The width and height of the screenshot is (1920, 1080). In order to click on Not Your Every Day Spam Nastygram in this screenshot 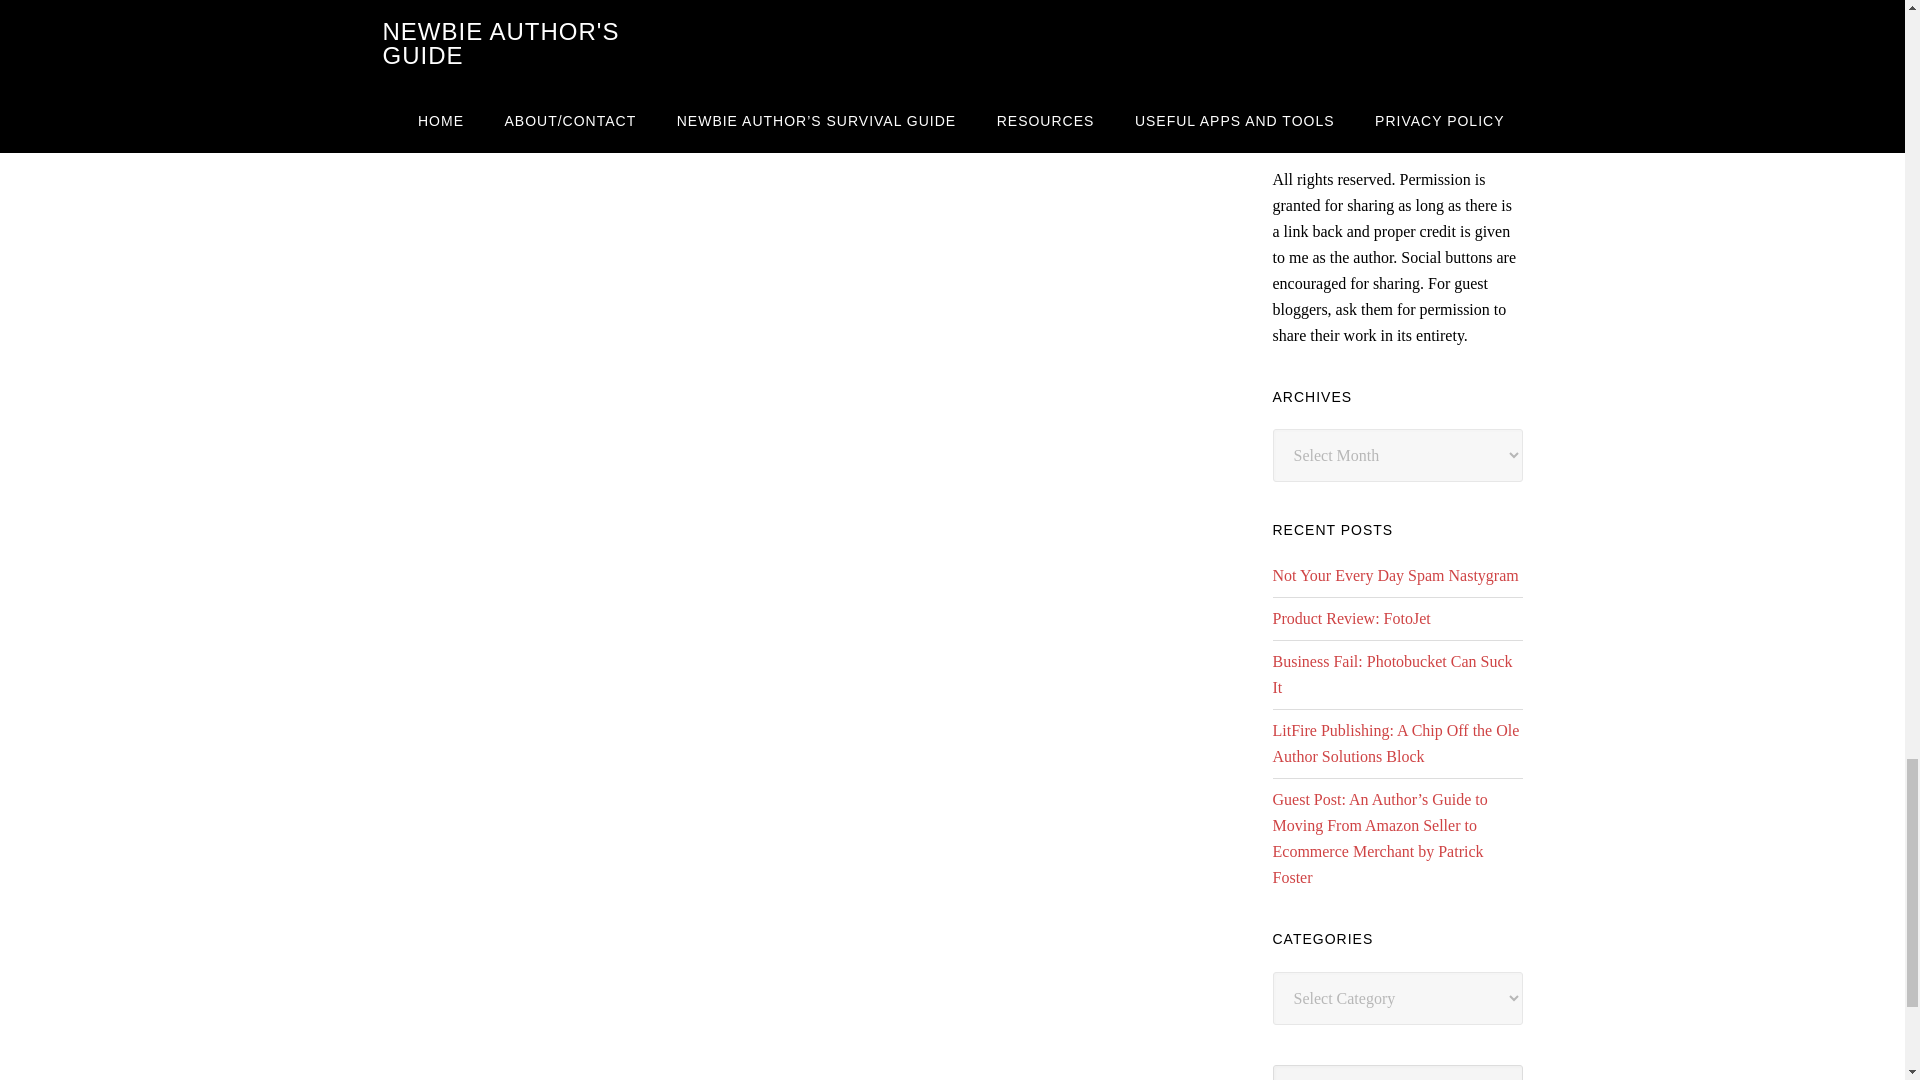, I will do `click(1394, 576)`.